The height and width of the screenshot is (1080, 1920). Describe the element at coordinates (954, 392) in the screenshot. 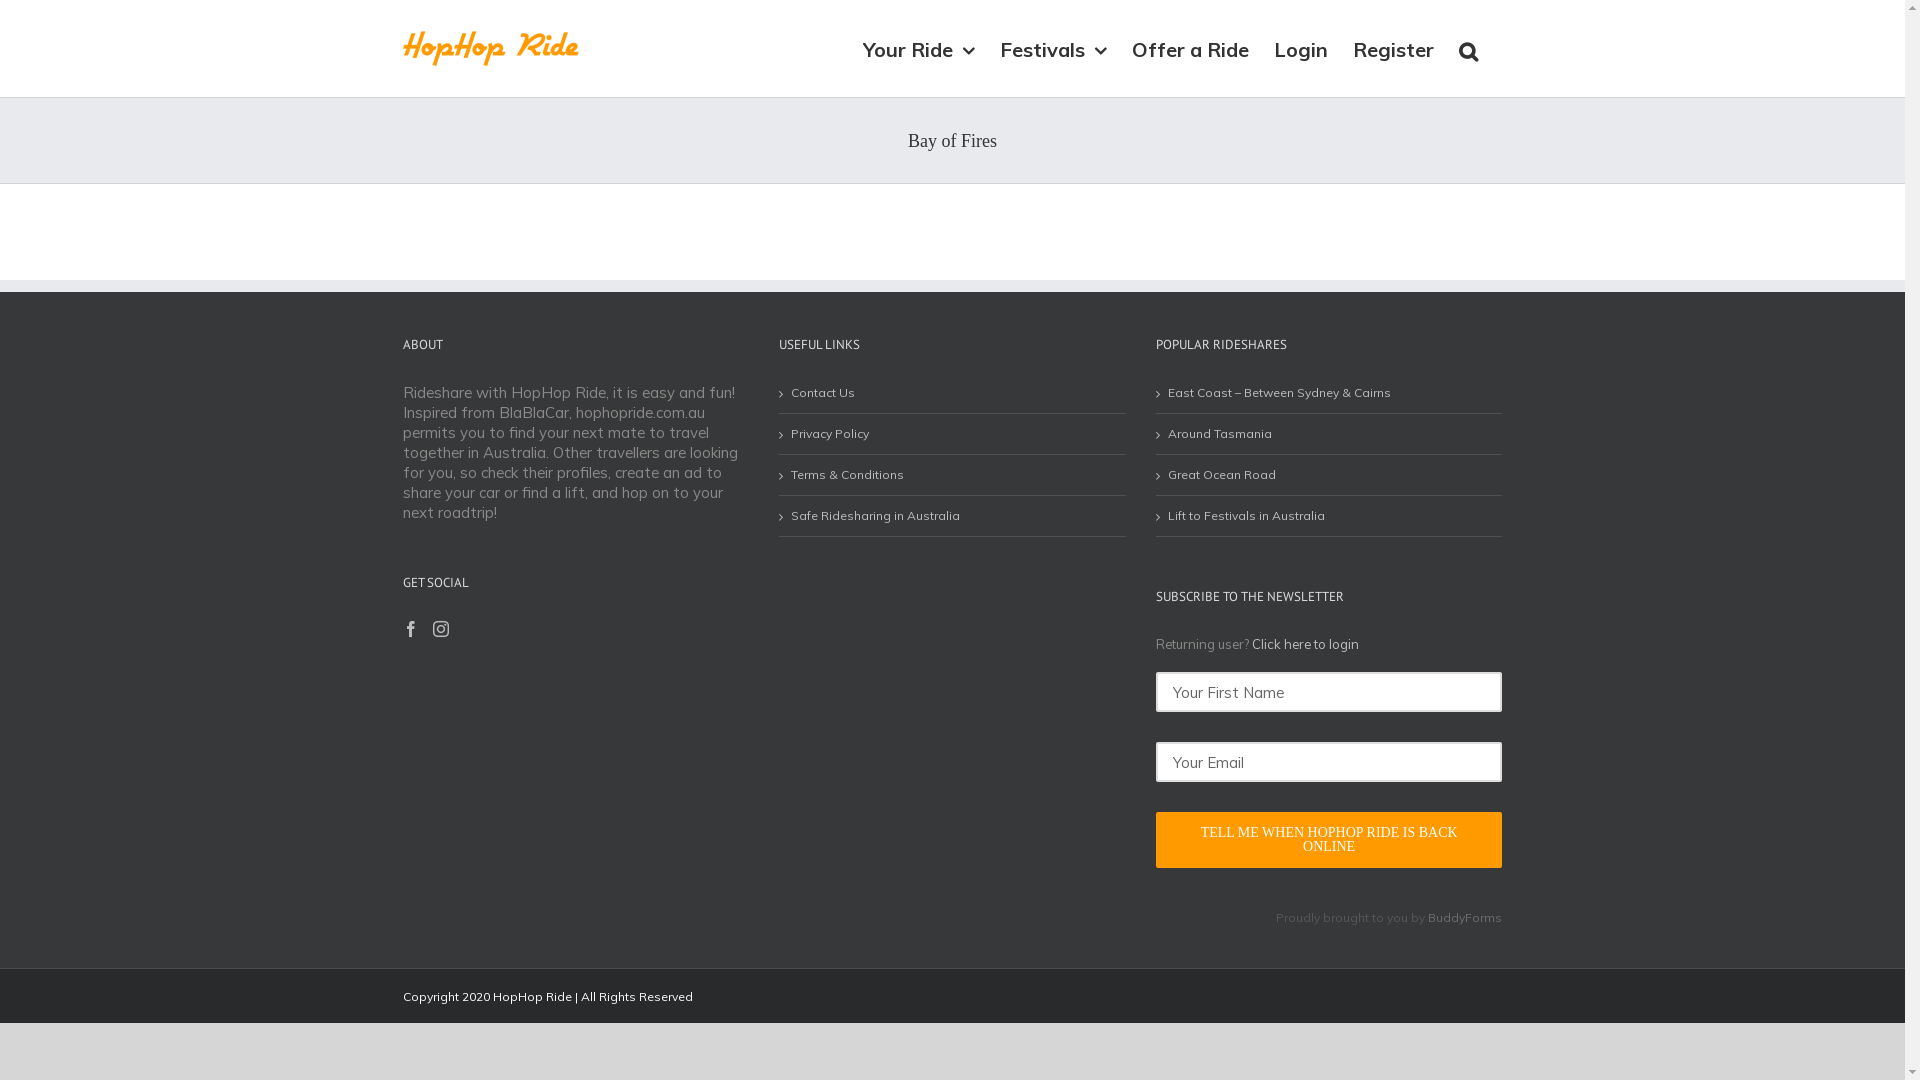

I see `Contact Us` at that location.